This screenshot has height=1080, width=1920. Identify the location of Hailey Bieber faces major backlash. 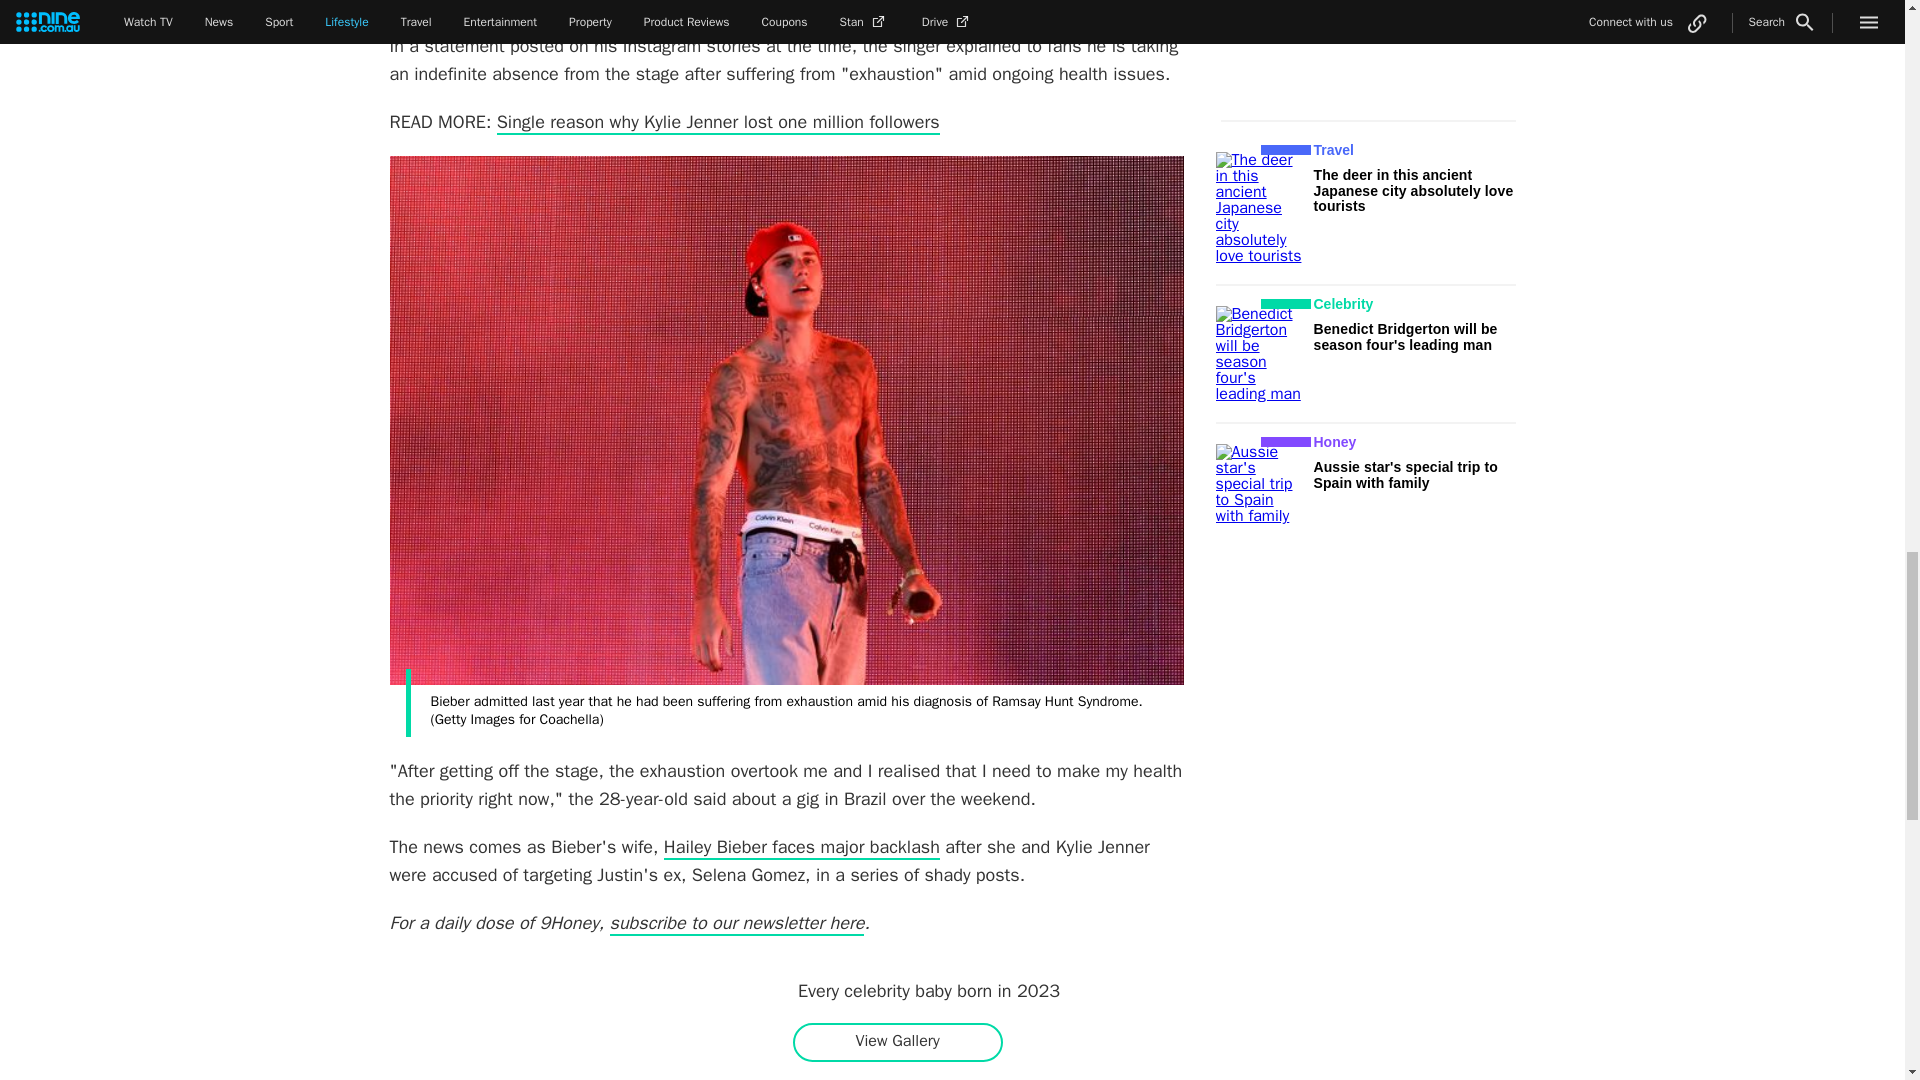
(802, 847).